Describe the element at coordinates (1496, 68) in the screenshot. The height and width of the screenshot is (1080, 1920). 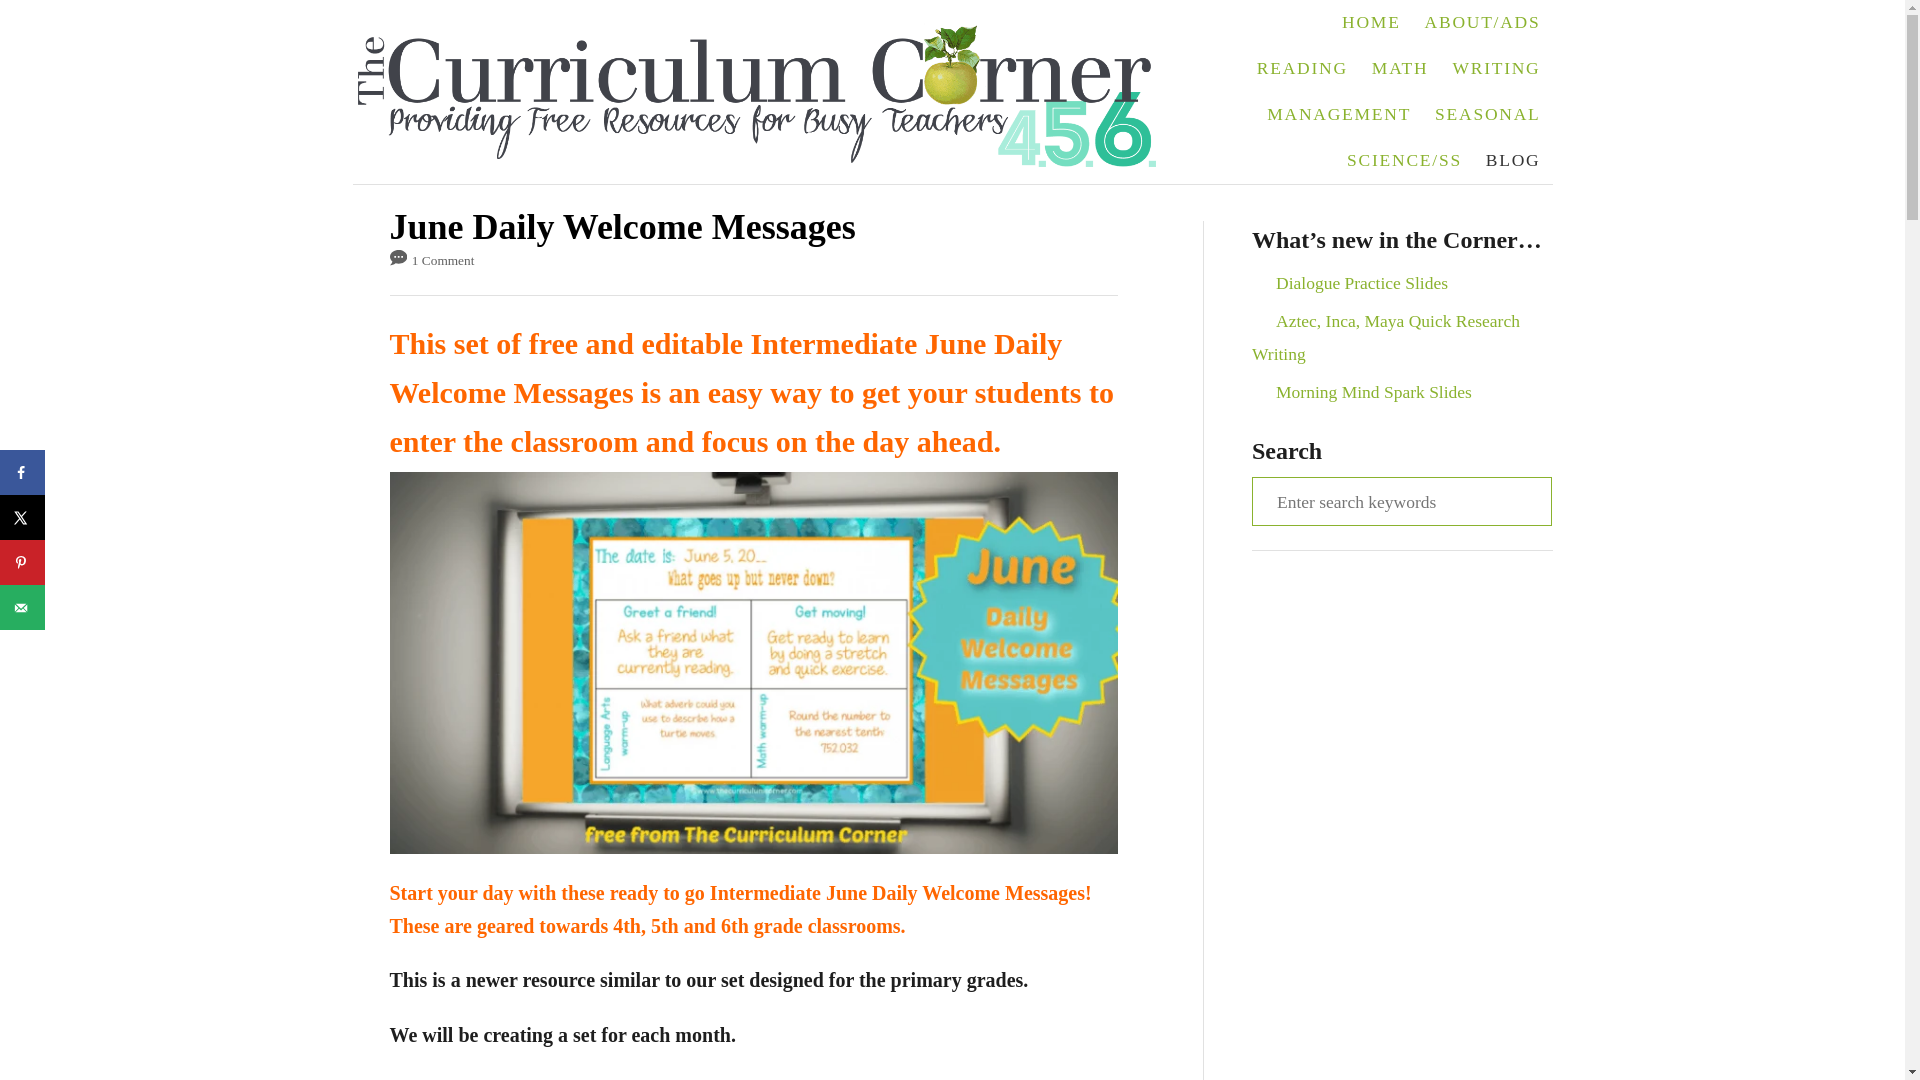
I see `WRITING` at that location.